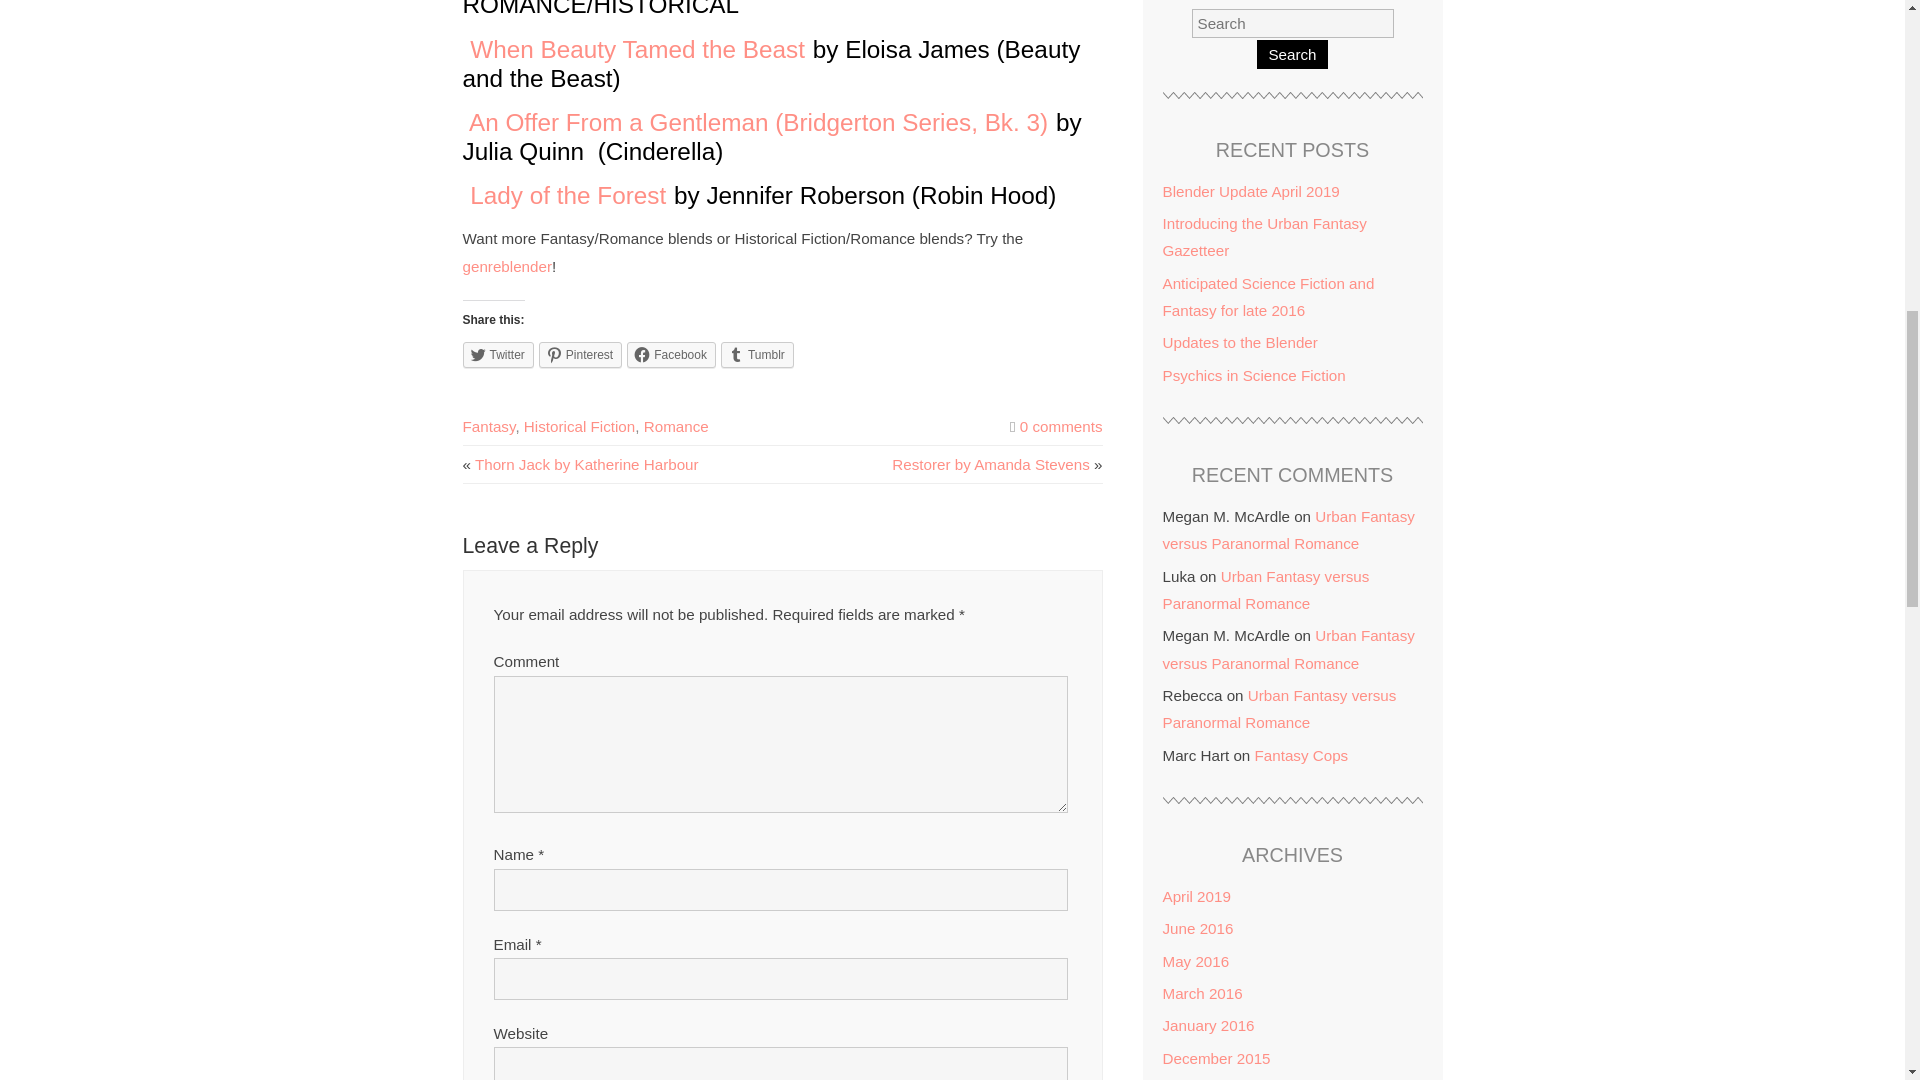 The width and height of the screenshot is (1920, 1080). I want to click on Facebook, so click(672, 355).